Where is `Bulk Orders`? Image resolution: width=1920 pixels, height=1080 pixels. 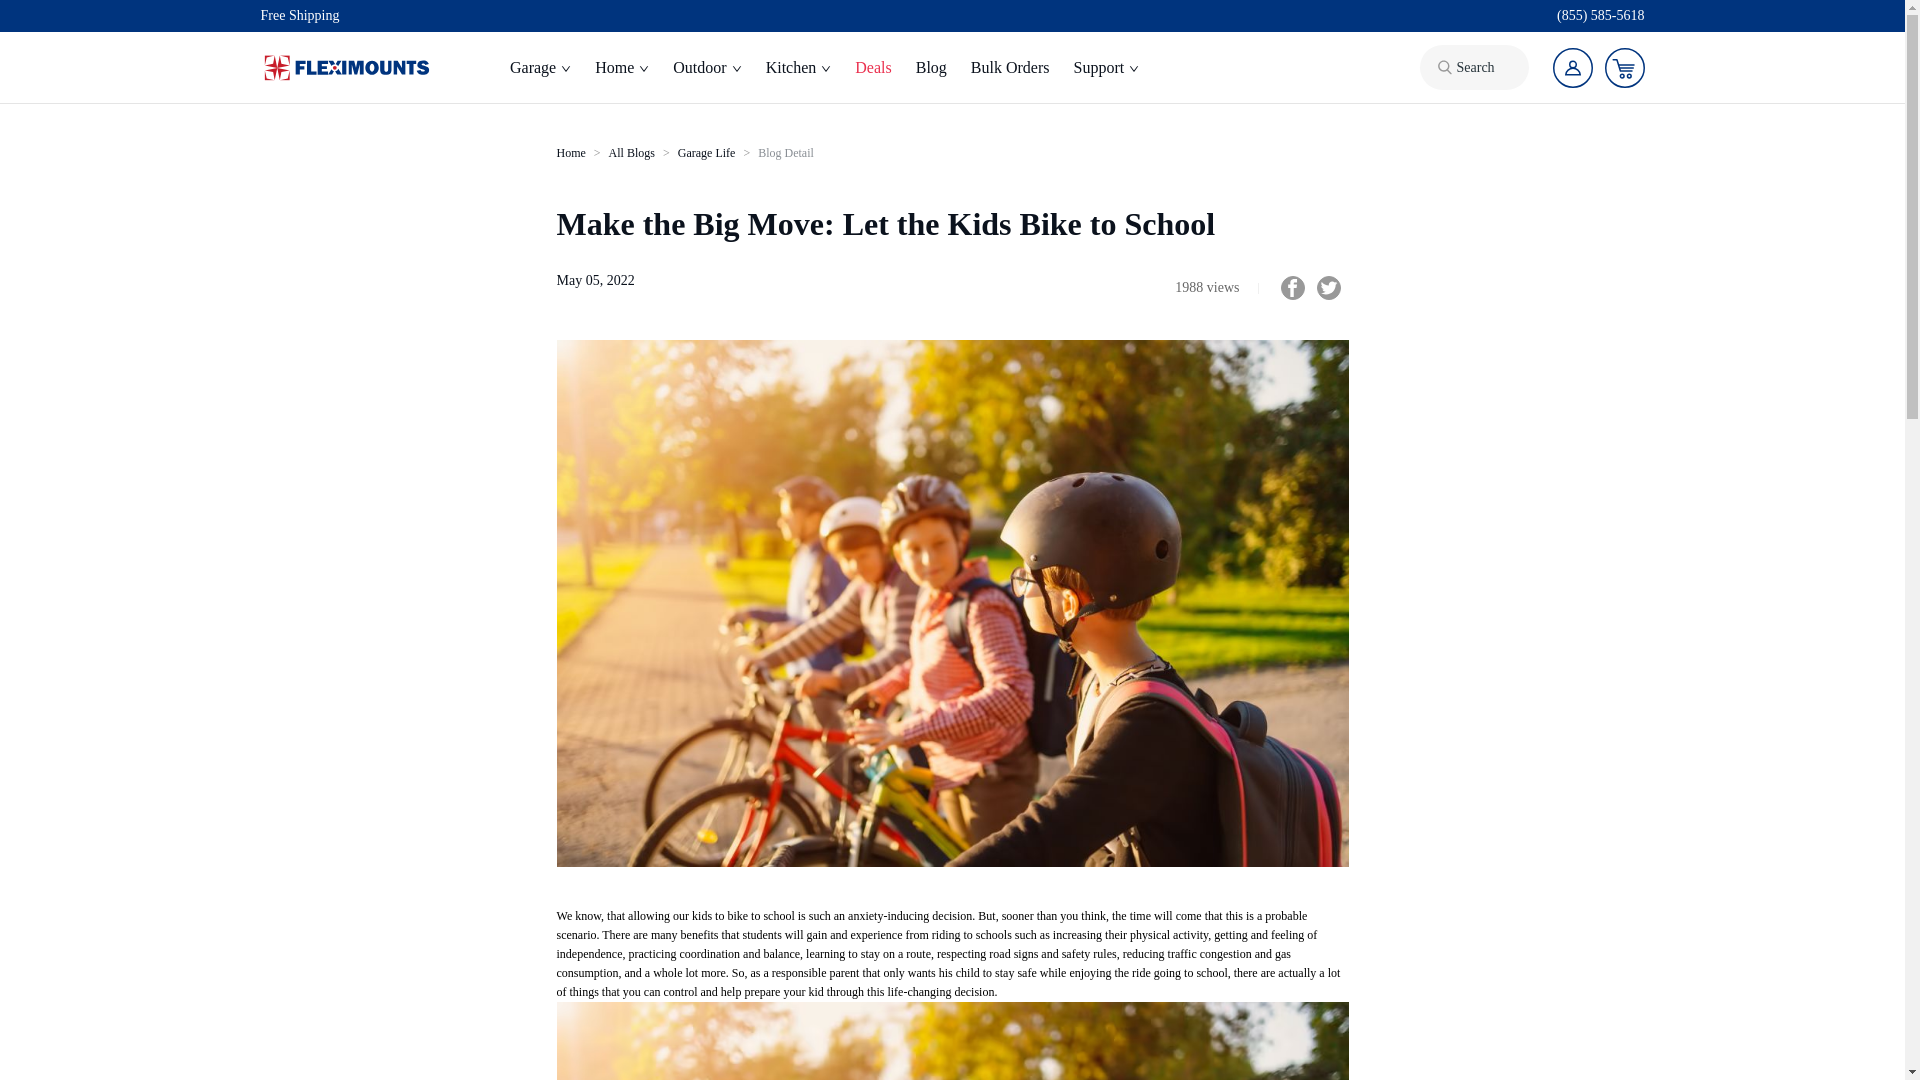
Bulk Orders is located at coordinates (1010, 68).